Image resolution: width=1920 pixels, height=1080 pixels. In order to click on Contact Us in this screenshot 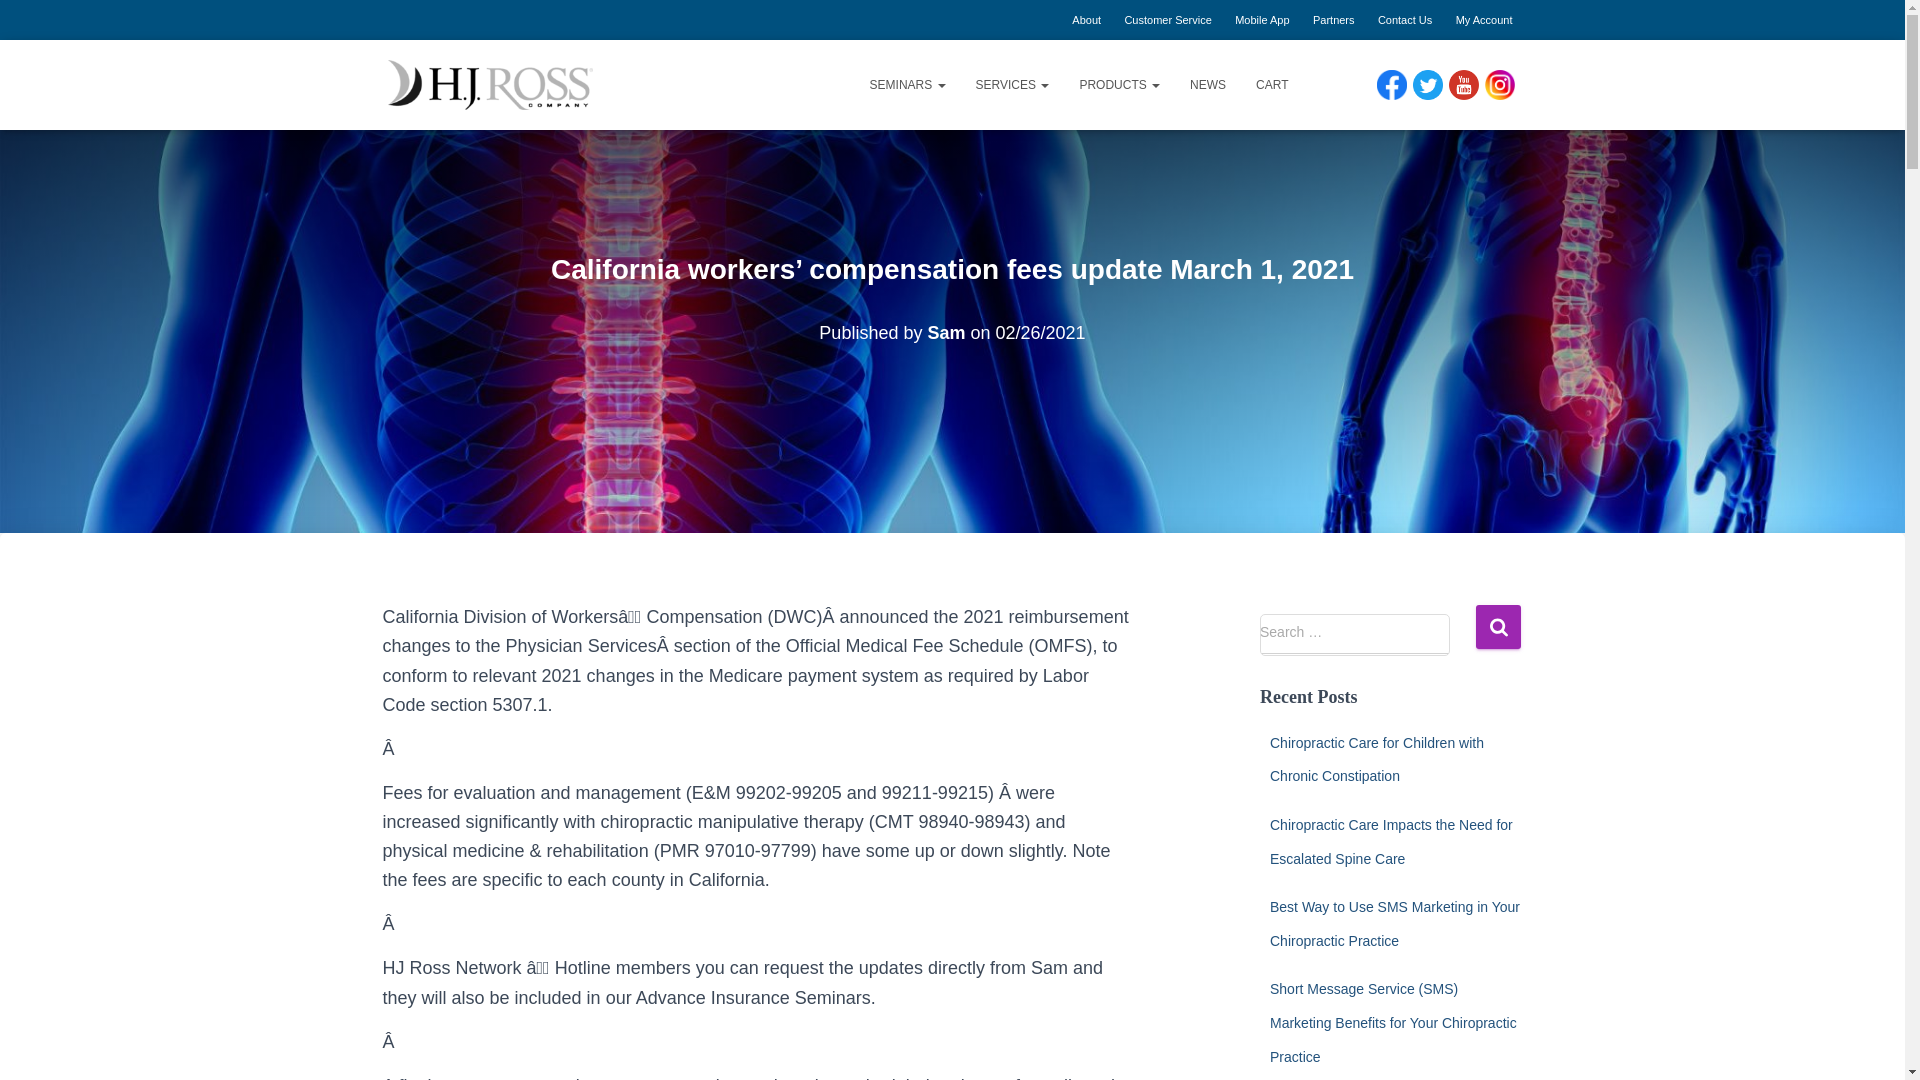, I will do `click(1405, 20)`.